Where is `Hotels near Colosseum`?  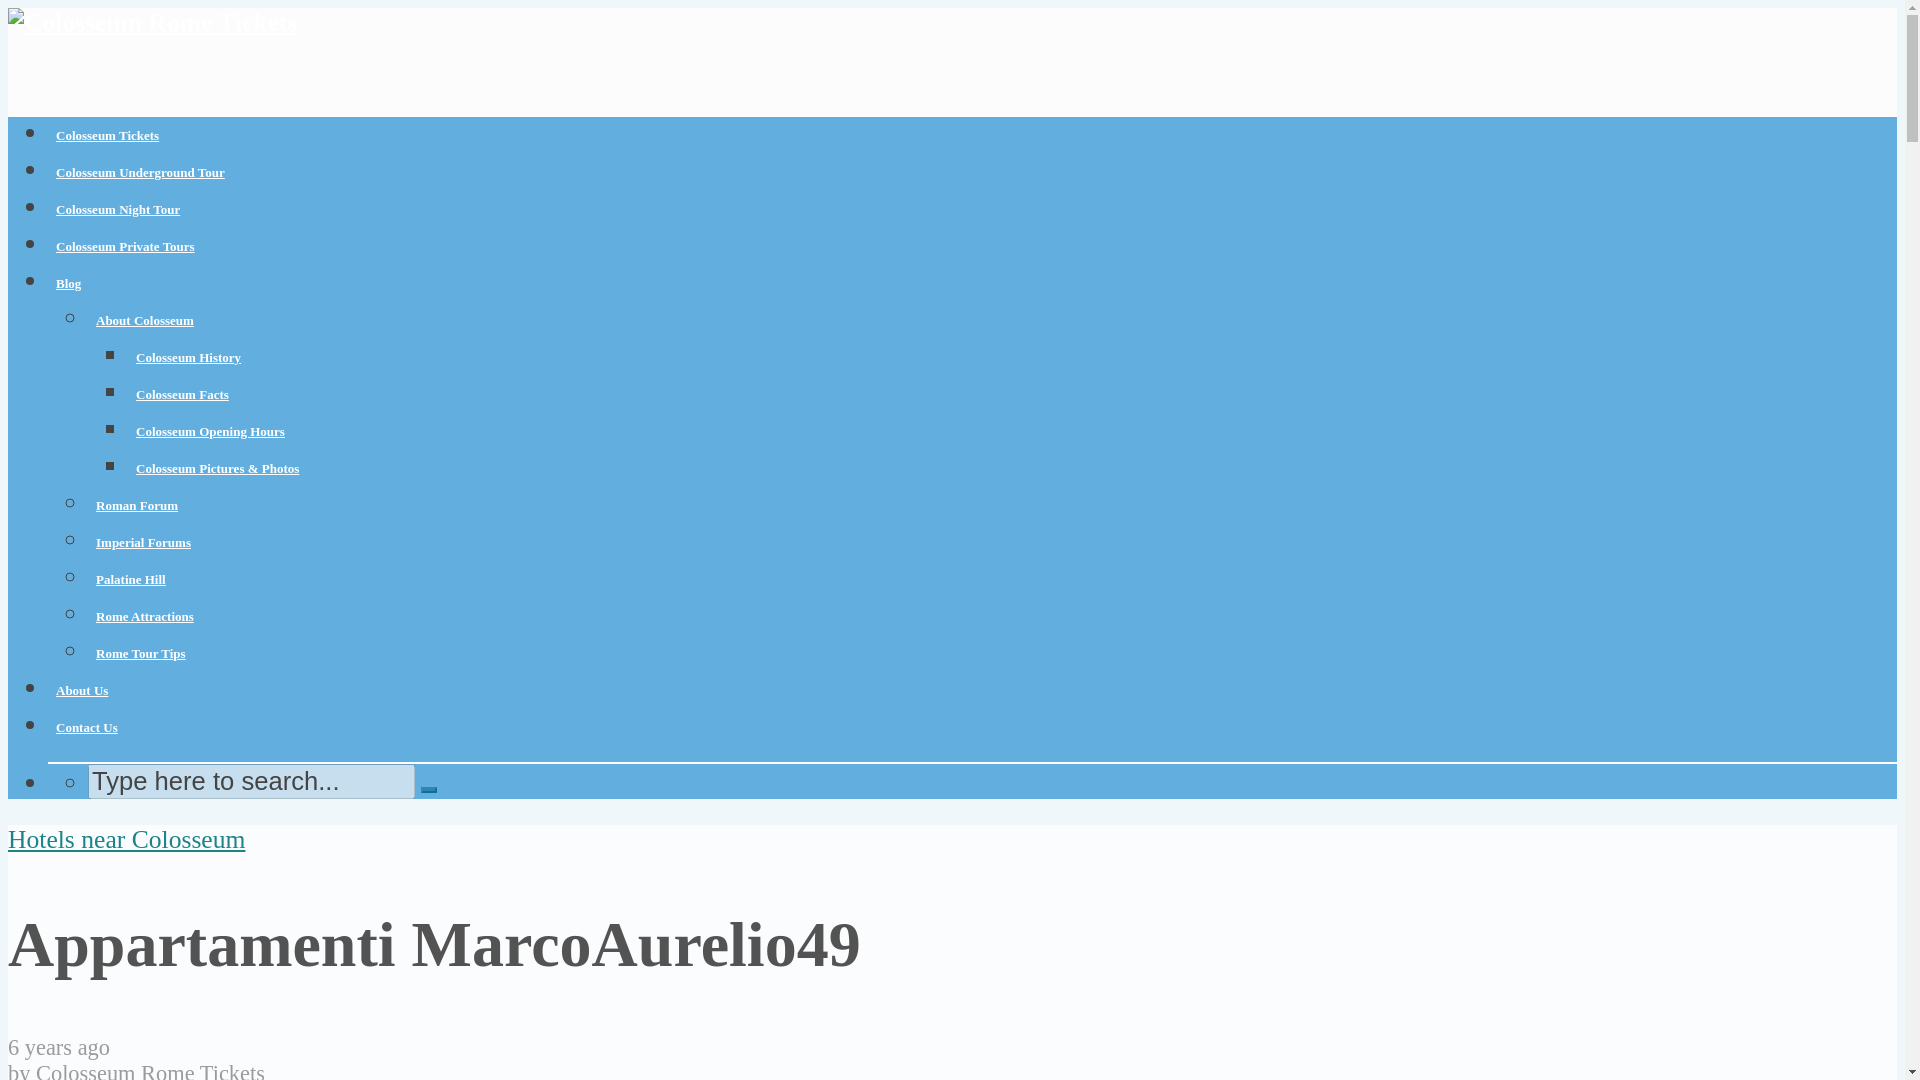
Hotels near Colosseum is located at coordinates (126, 840).